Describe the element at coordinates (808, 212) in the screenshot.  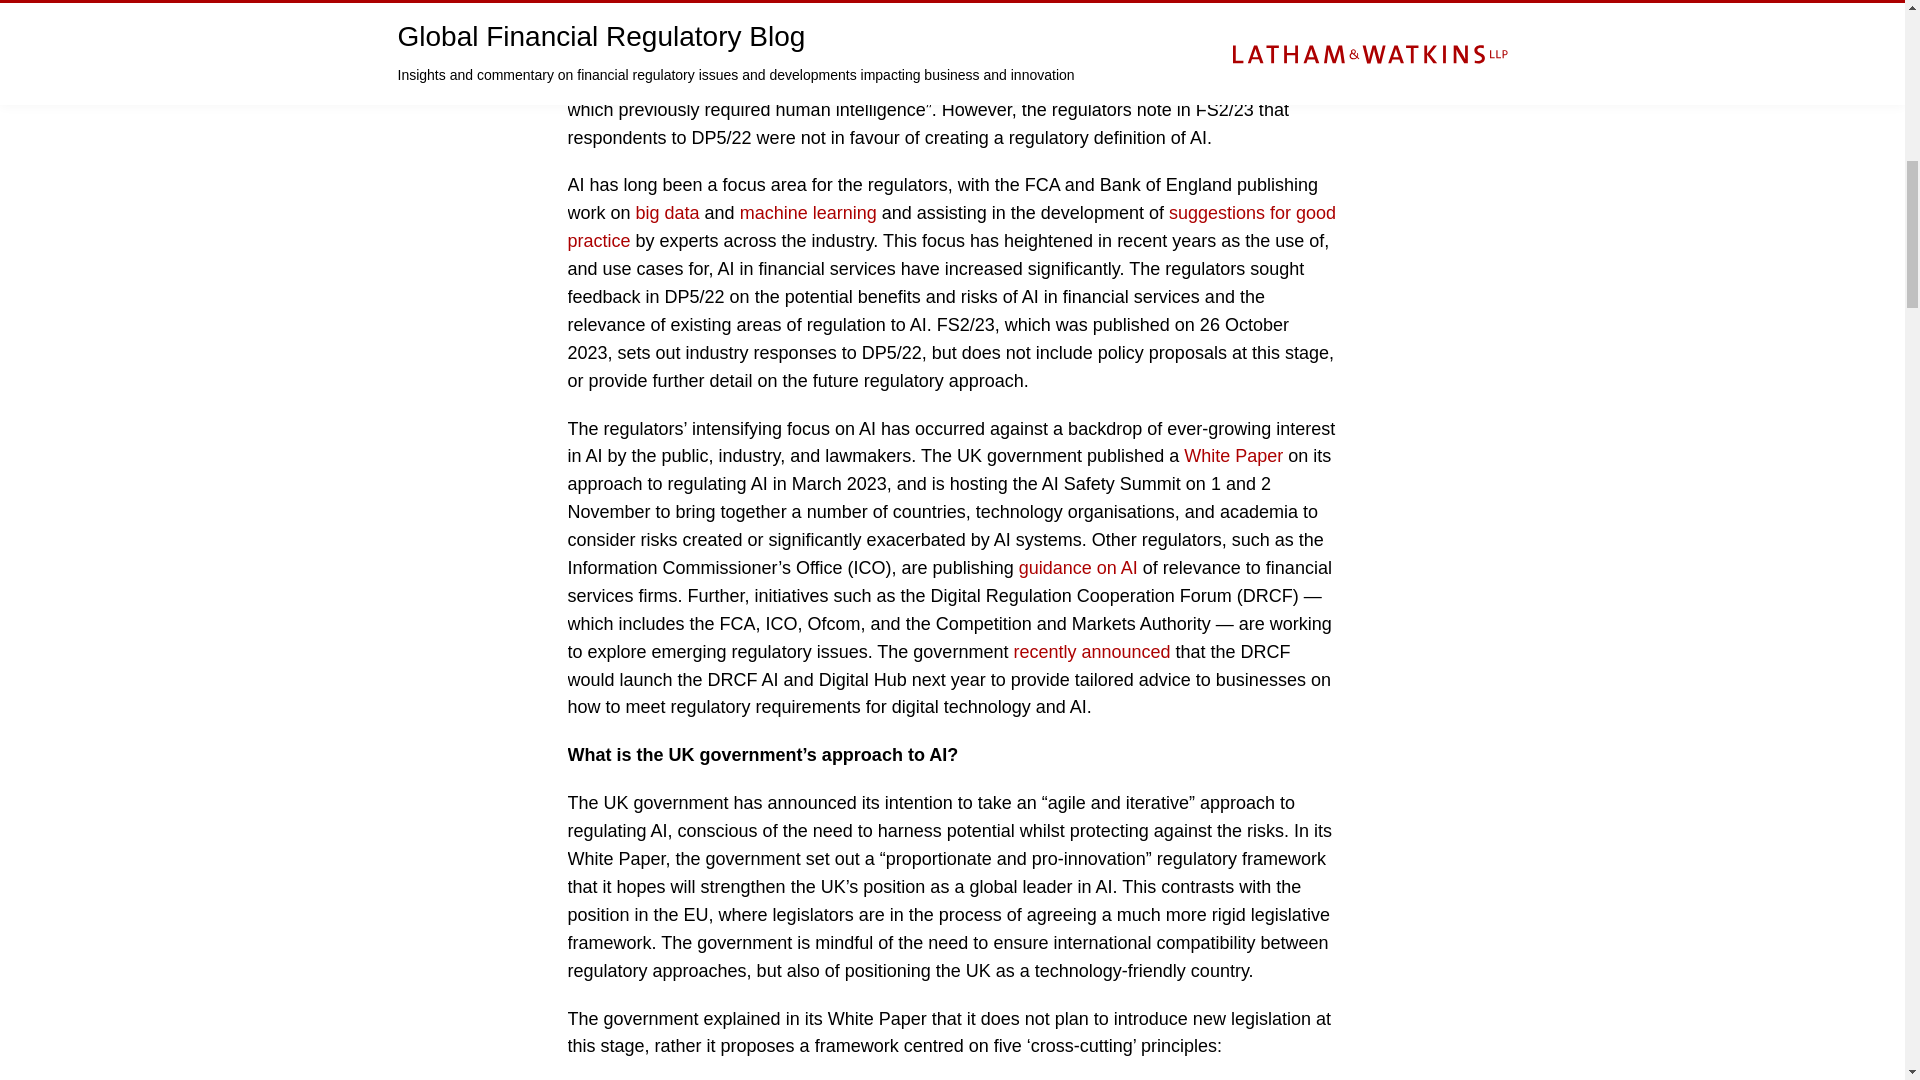
I see `machine learning` at that location.